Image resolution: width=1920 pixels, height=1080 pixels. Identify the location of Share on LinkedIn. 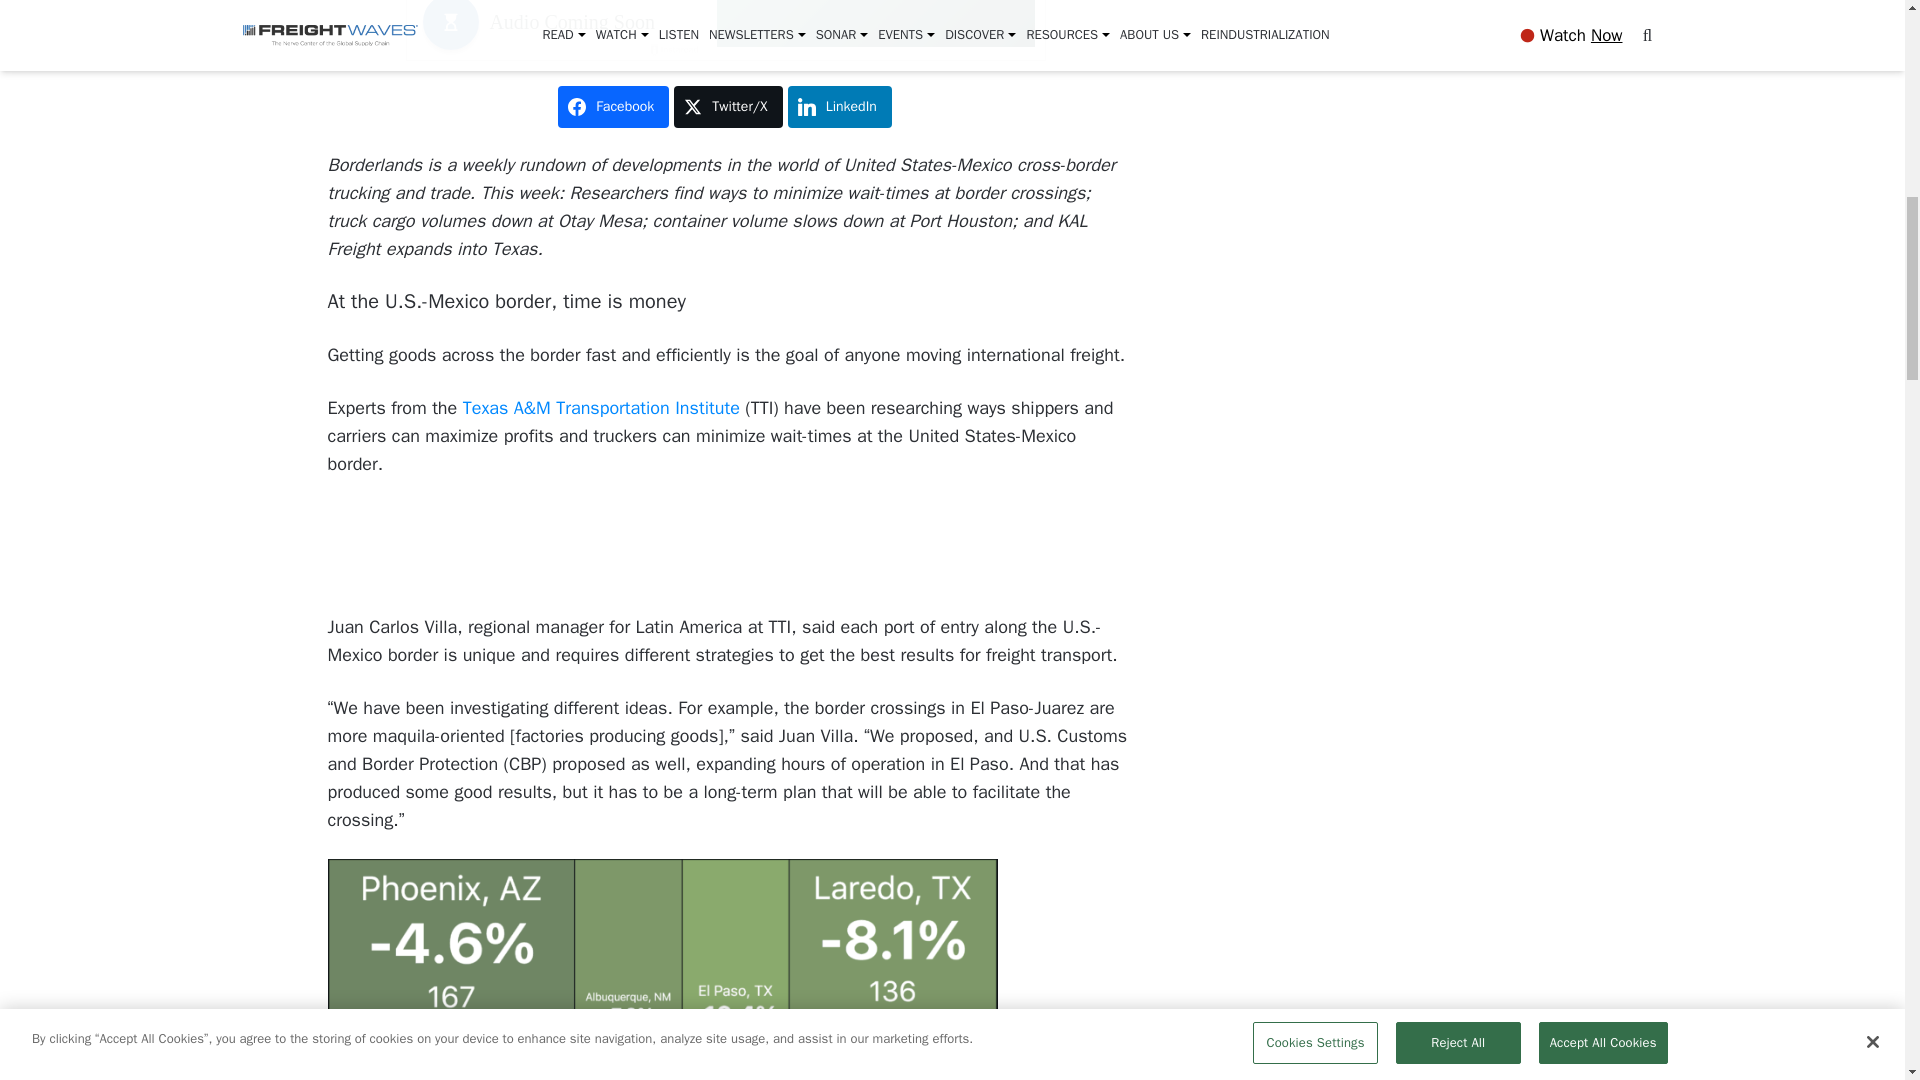
(840, 107).